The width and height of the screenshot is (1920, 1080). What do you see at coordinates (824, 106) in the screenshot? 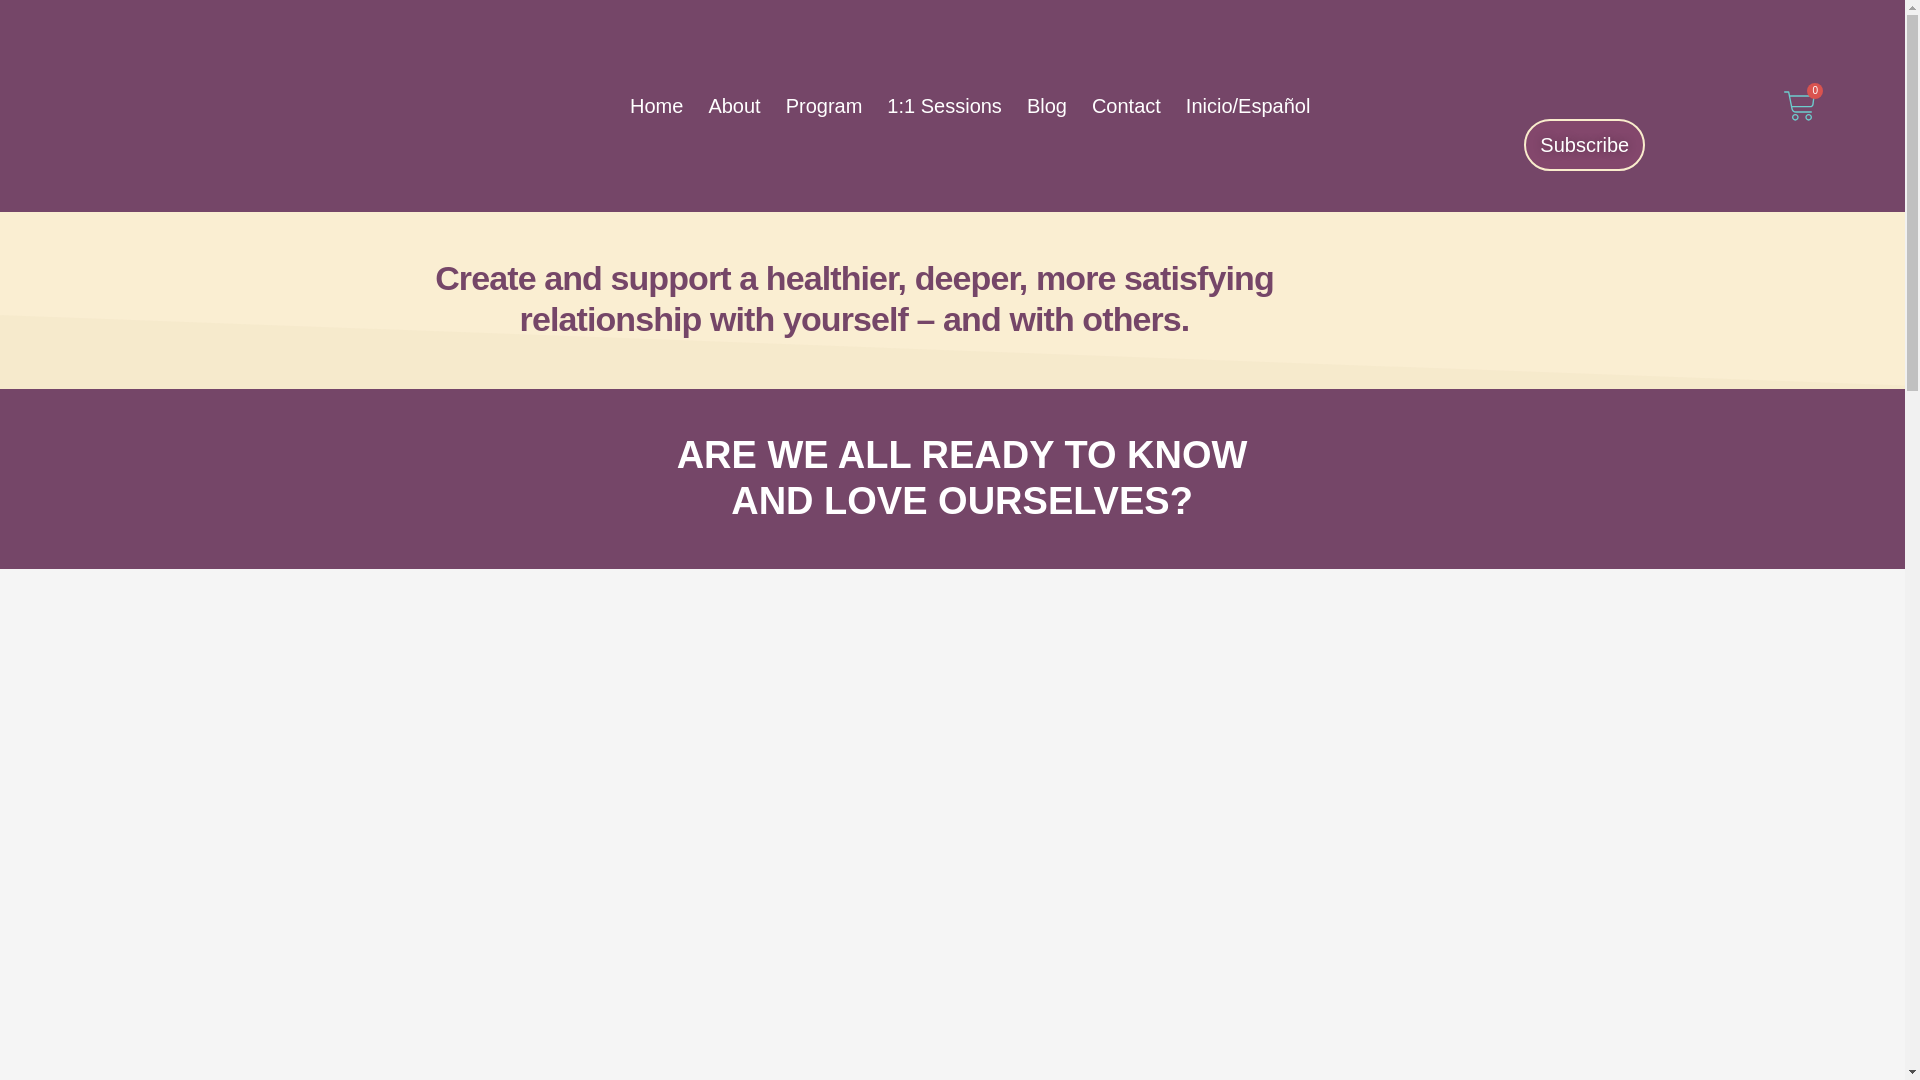
I see `1:1 Sessions` at bounding box center [824, 106].